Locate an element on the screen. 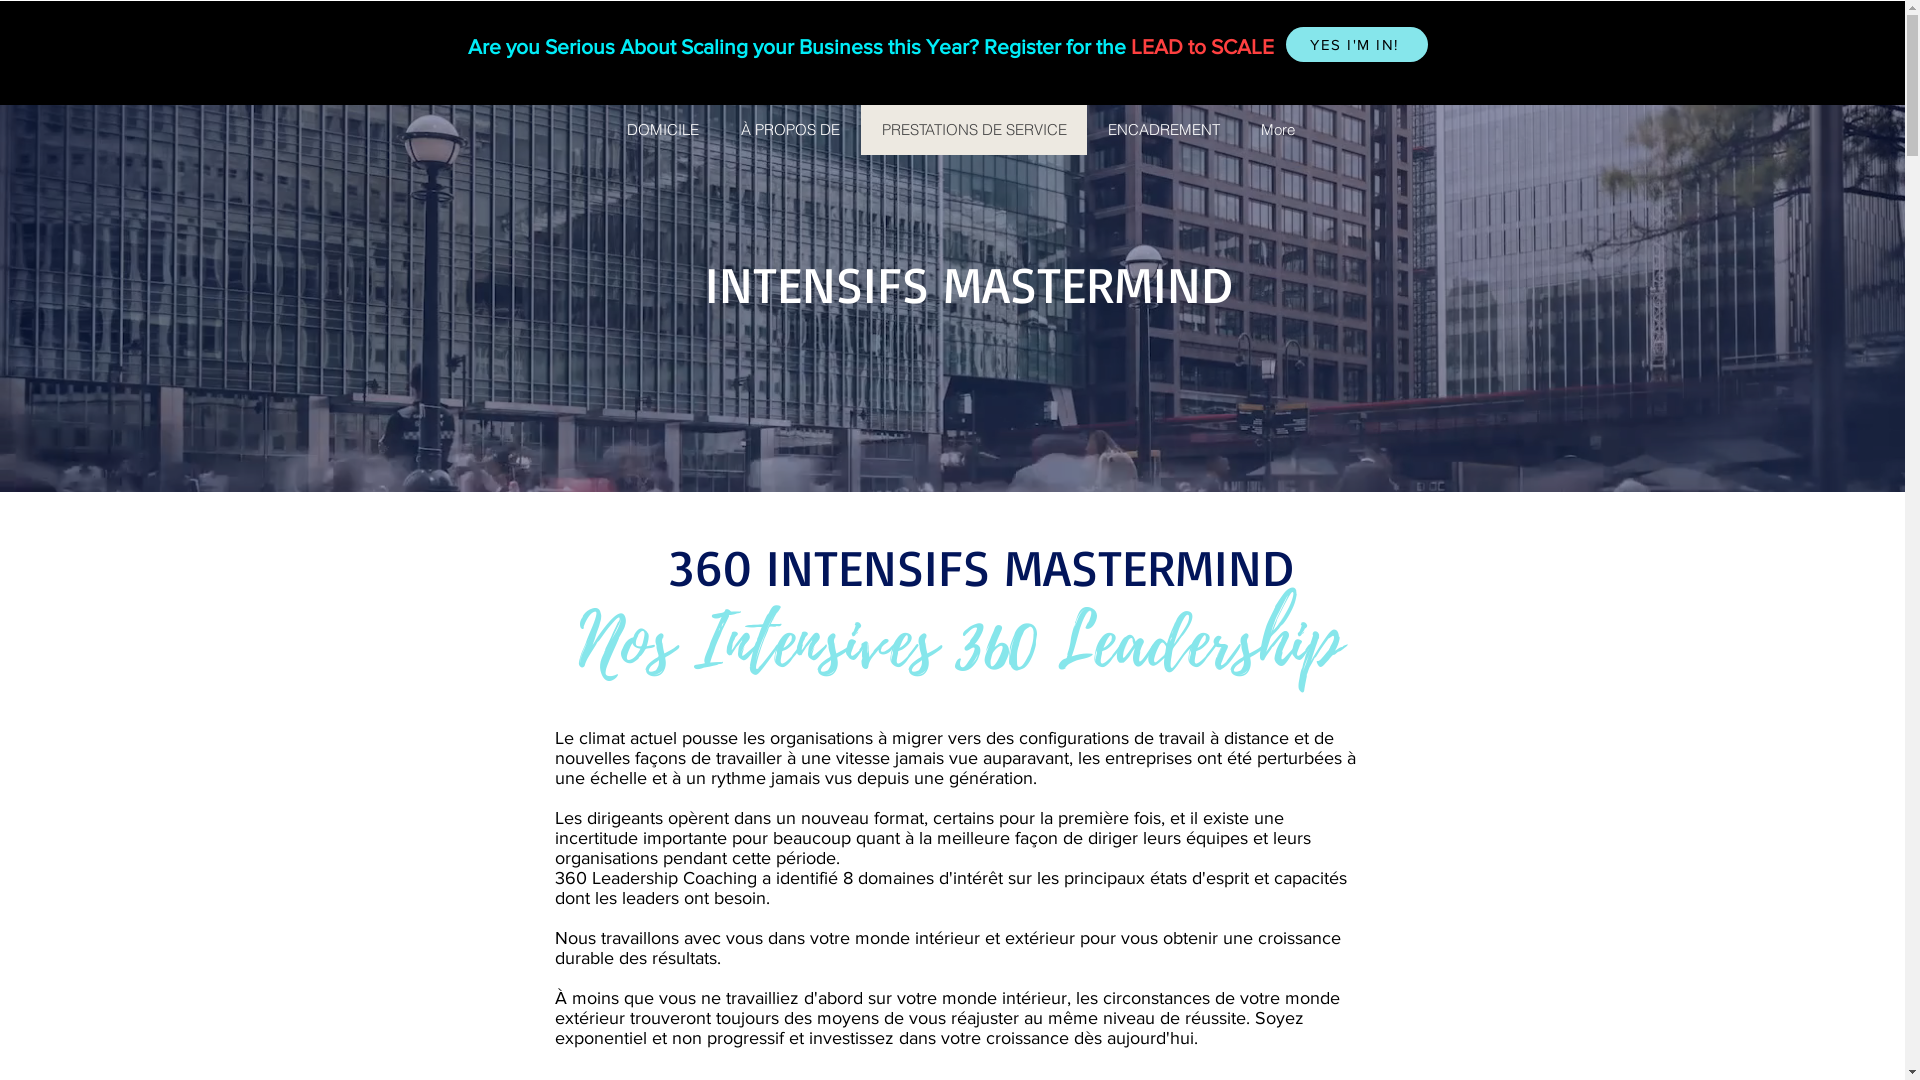 The width and height of the screenshot is (1920, 1080). DOMICILE is located at coordinates (662, 130).